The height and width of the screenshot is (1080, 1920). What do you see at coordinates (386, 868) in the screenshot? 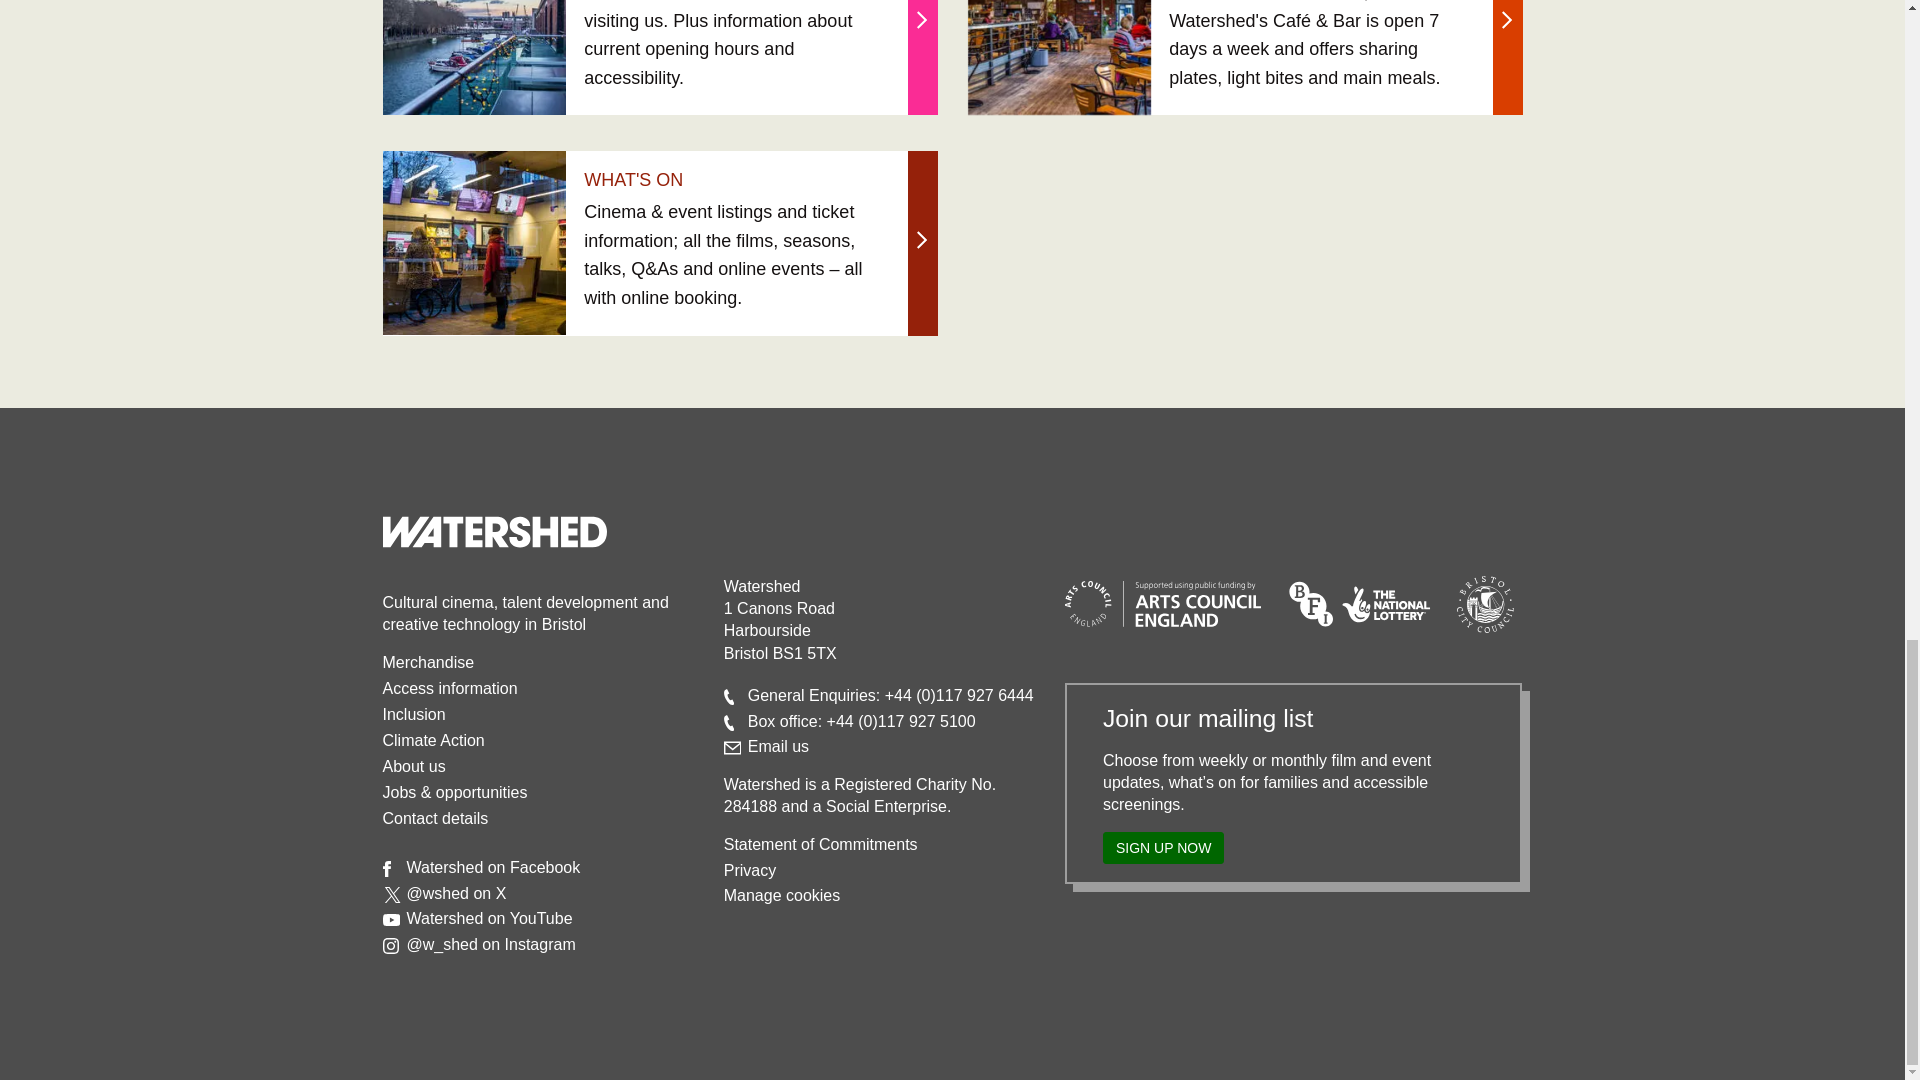
I see `facebook` at bounding box center [386, 868].